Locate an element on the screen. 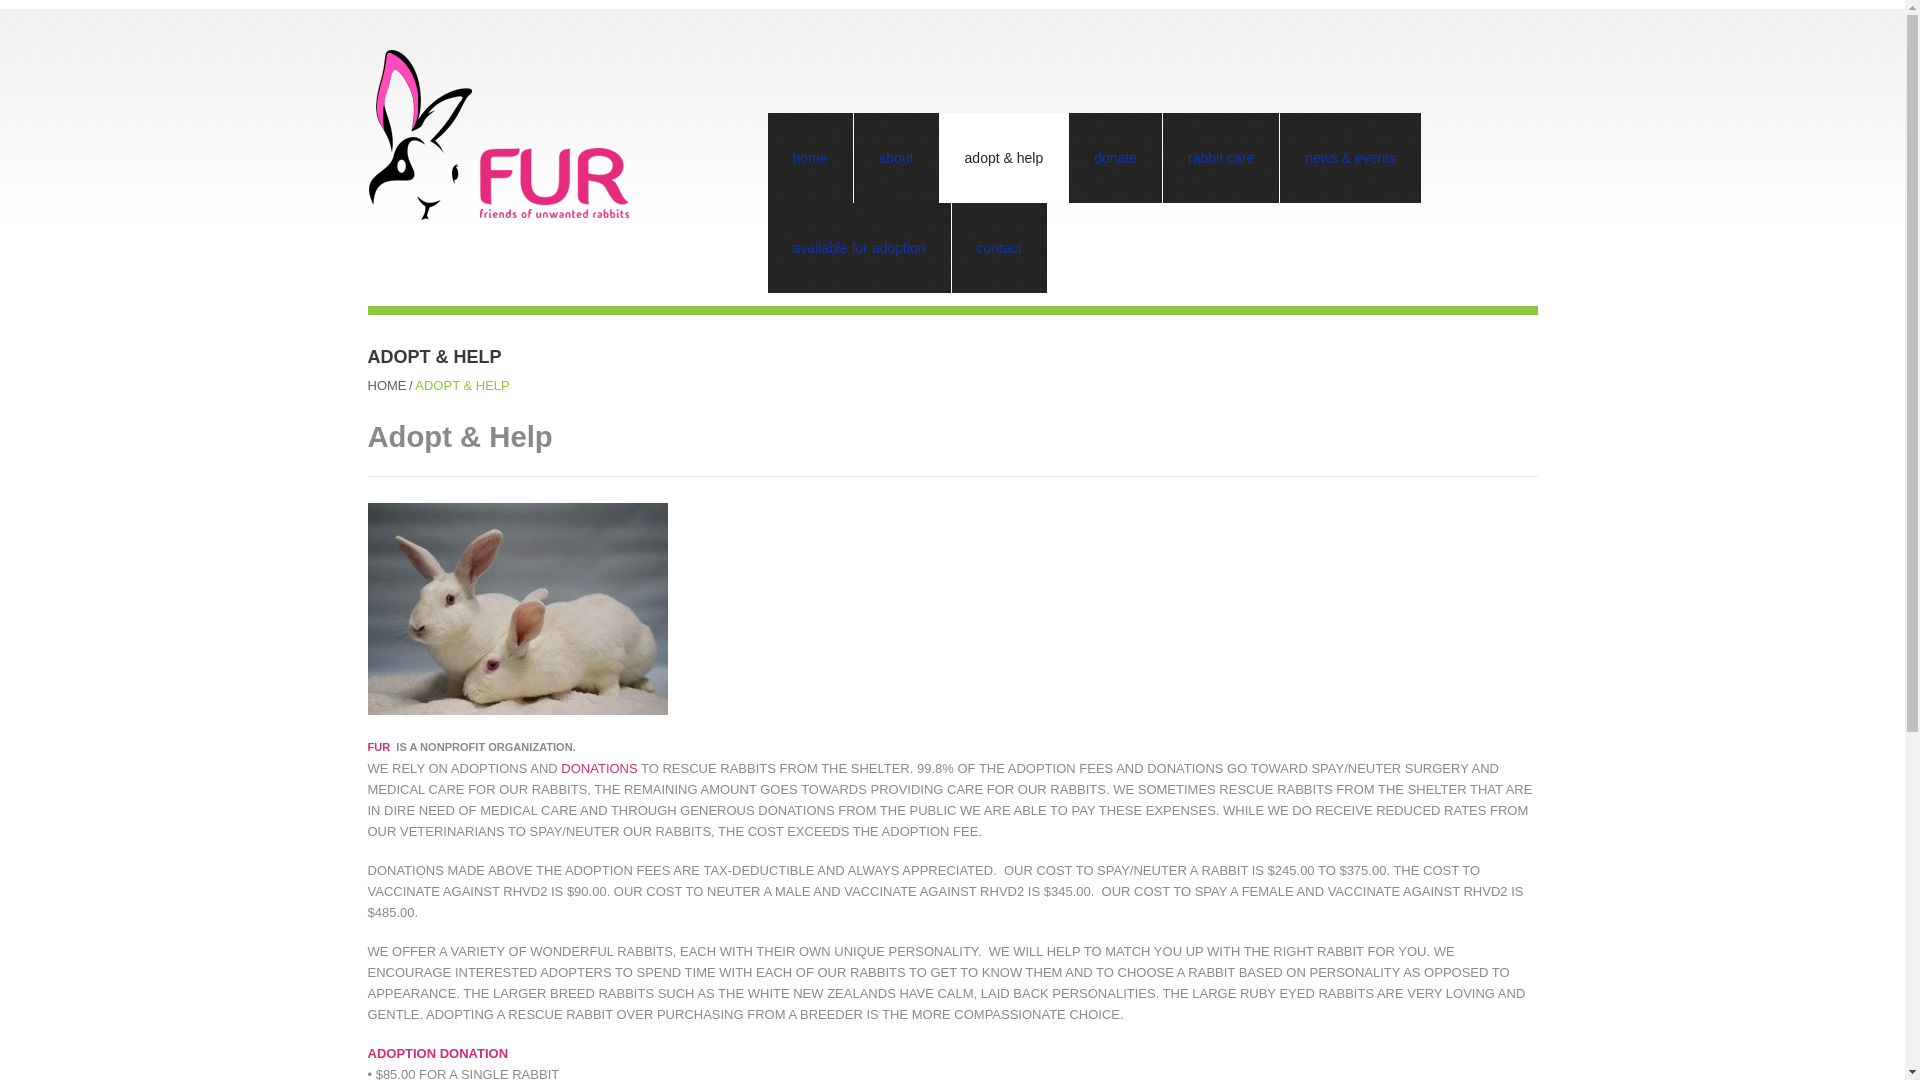  HOME is located at coordinates (388, 386).